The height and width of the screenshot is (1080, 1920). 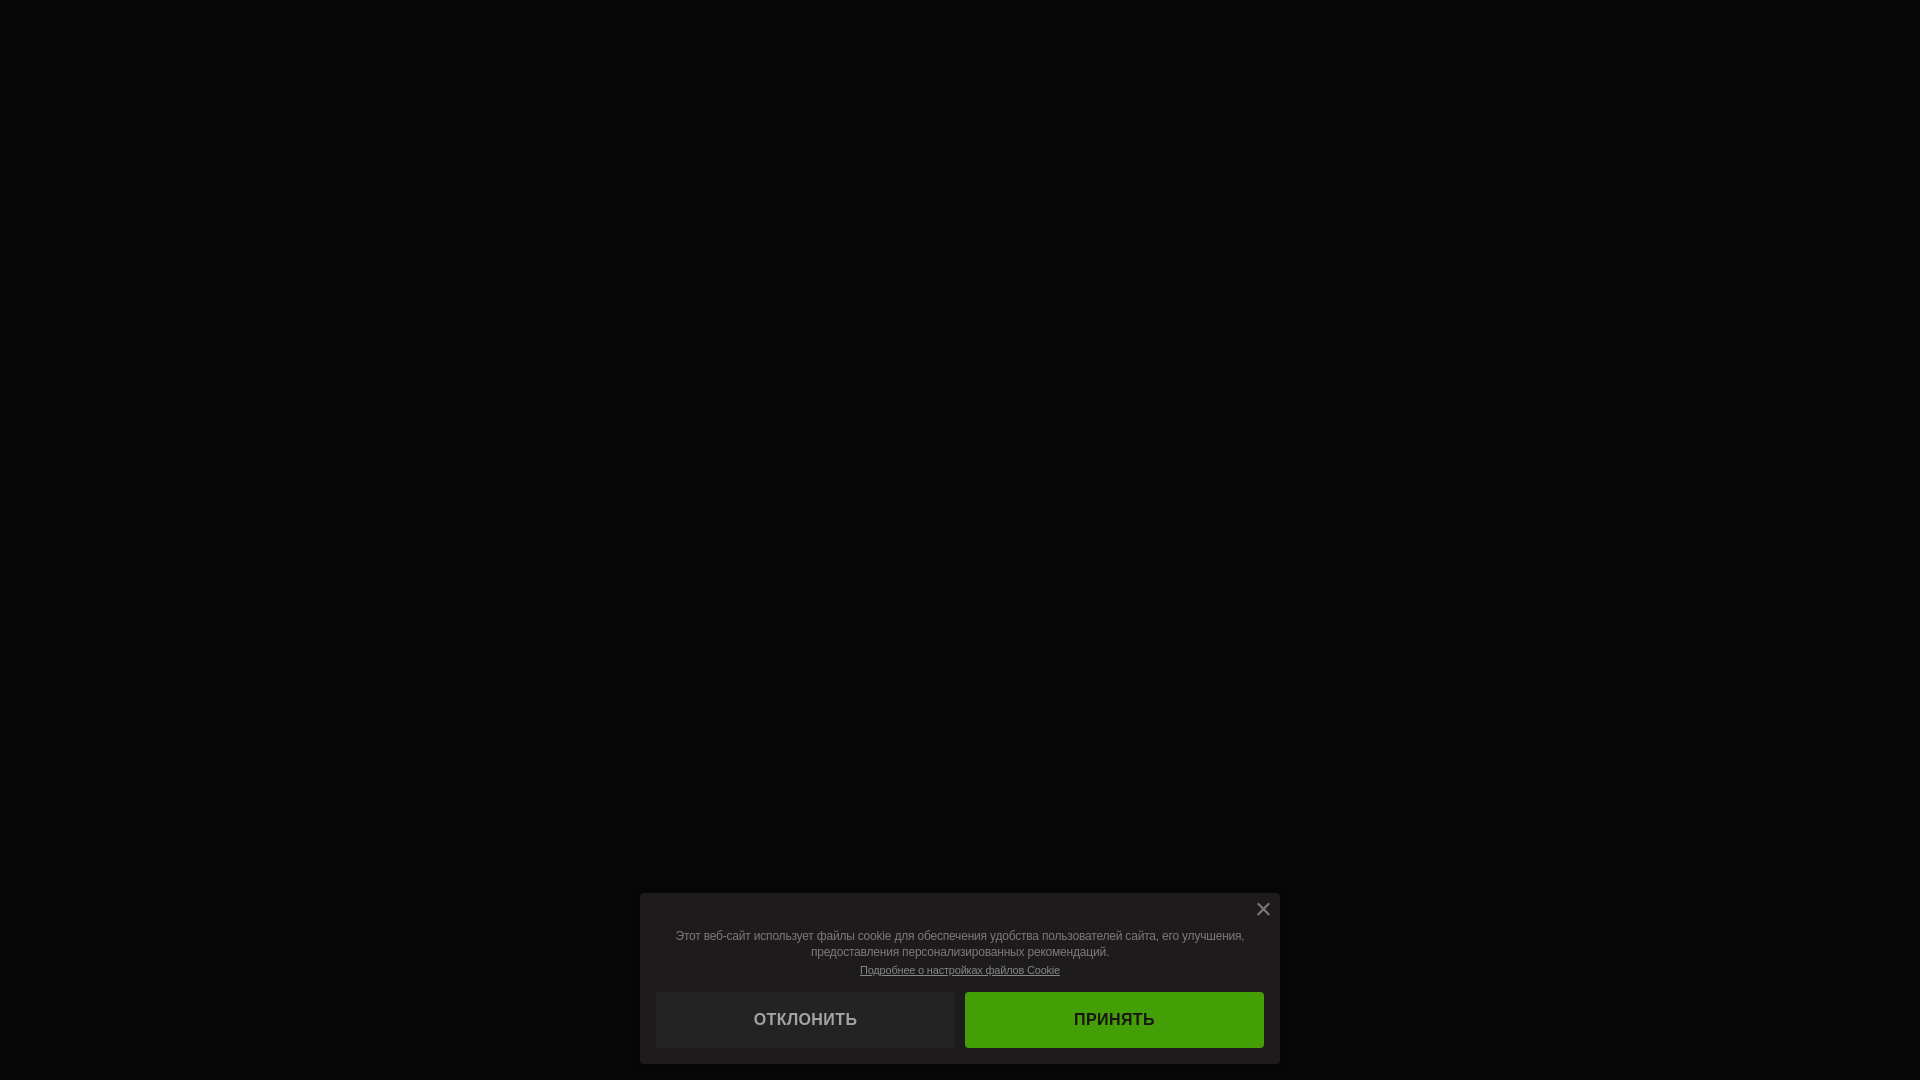 What do you see at coordinates (0, 0) in the screenshot?
I see `storage` at bounding box center [0, 0].